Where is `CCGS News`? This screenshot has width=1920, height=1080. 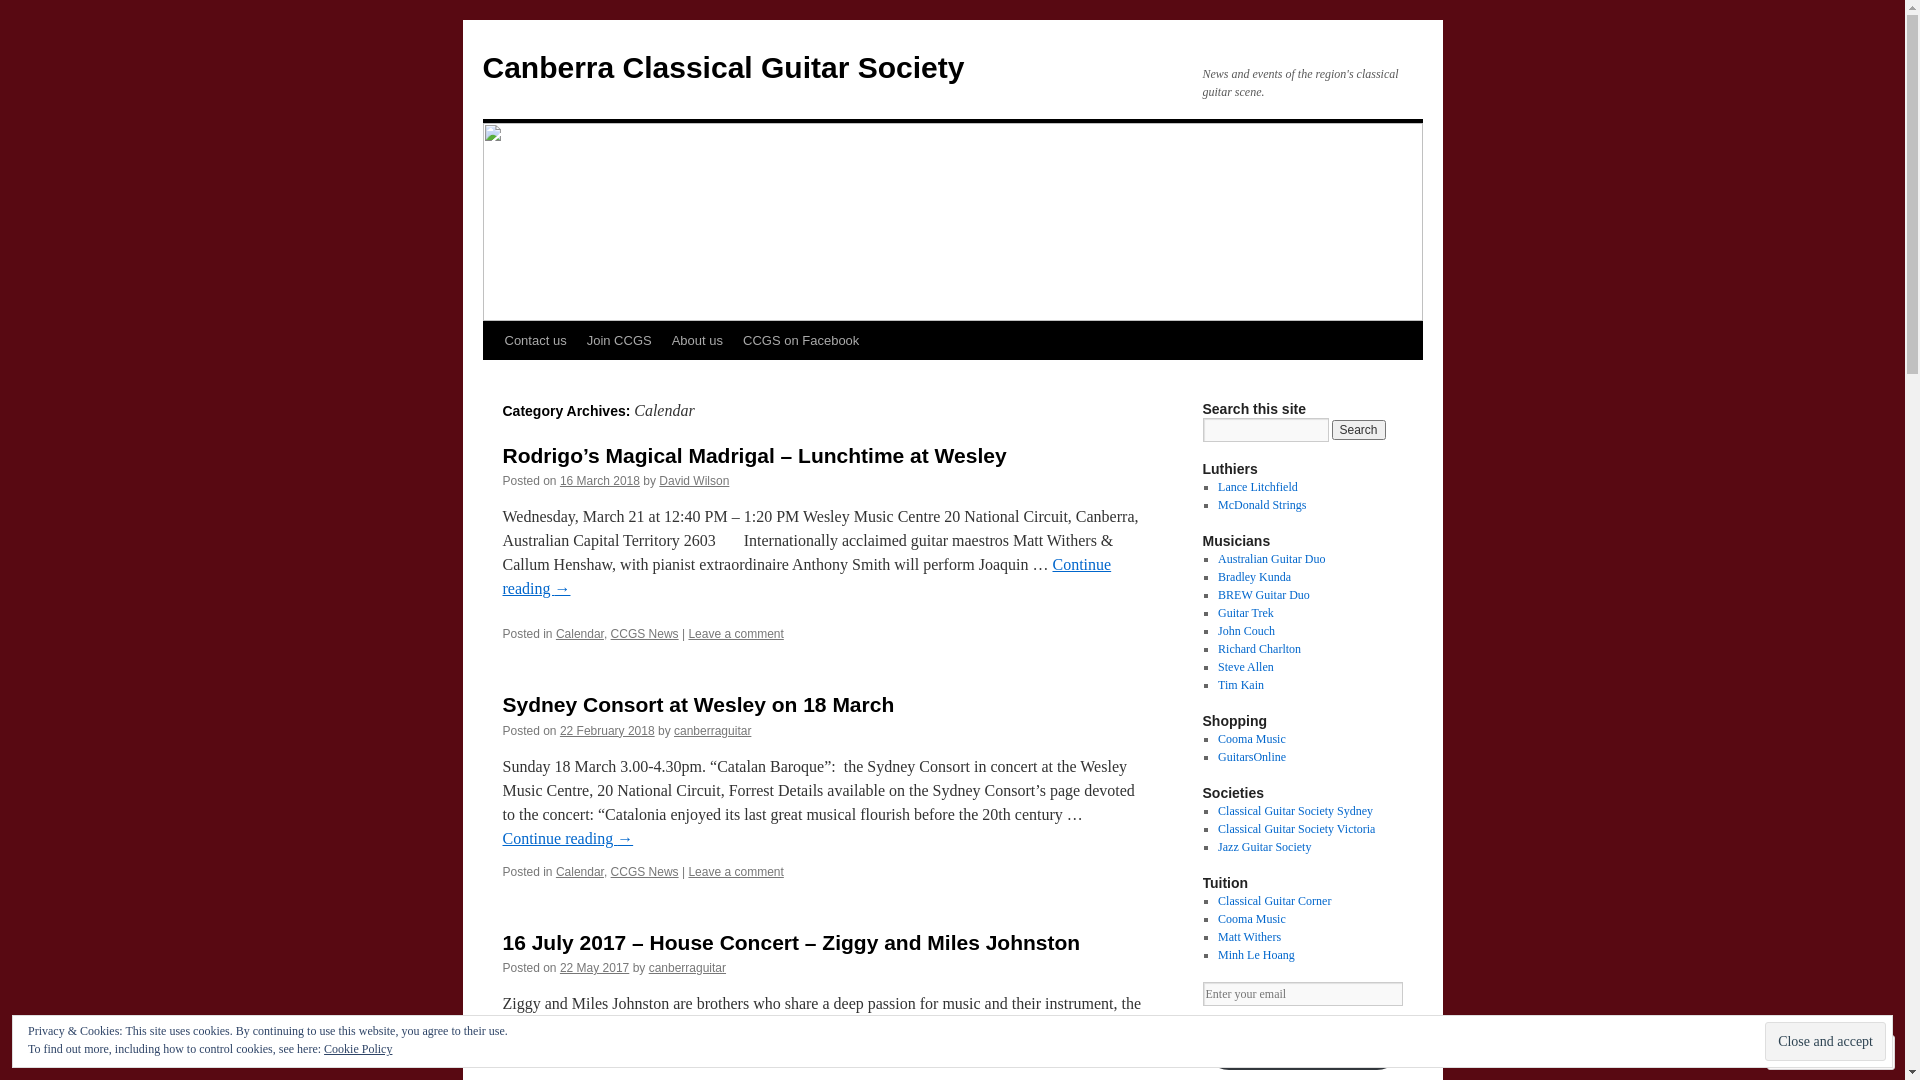 CCGS News is located at coordinates (645, 634).